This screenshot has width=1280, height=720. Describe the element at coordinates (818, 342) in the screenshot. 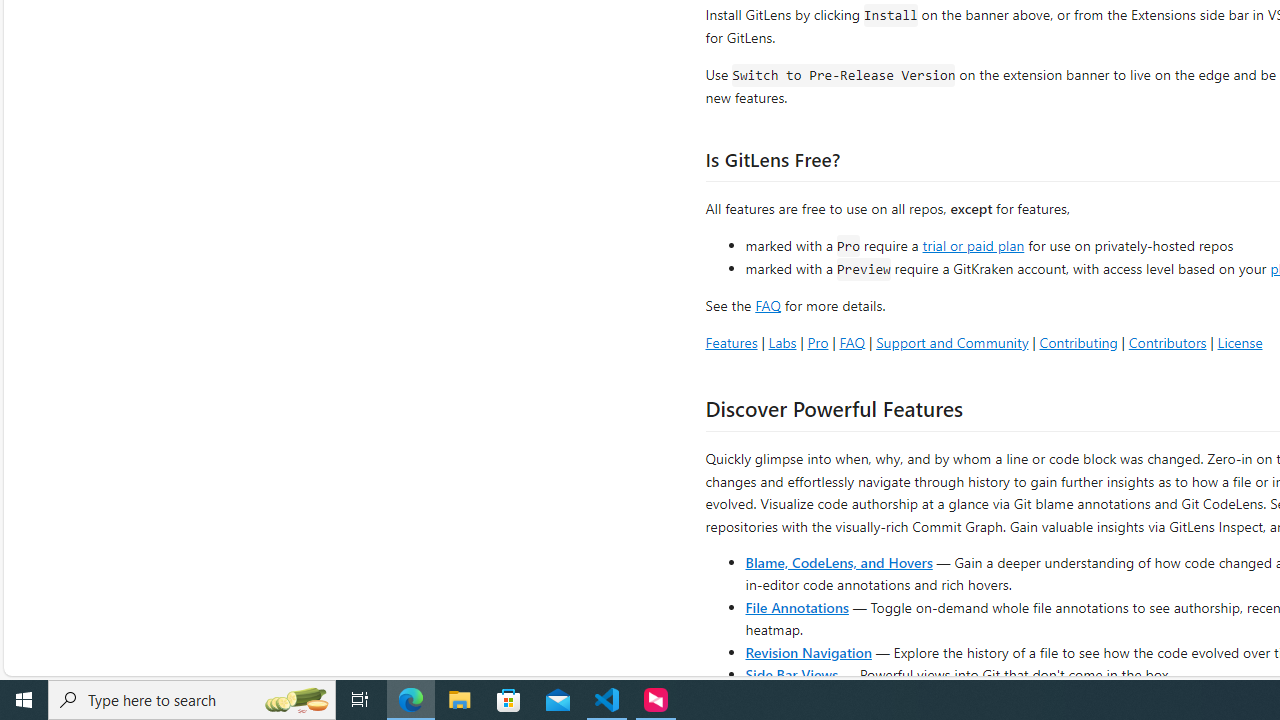

I see `Pro` at that location.